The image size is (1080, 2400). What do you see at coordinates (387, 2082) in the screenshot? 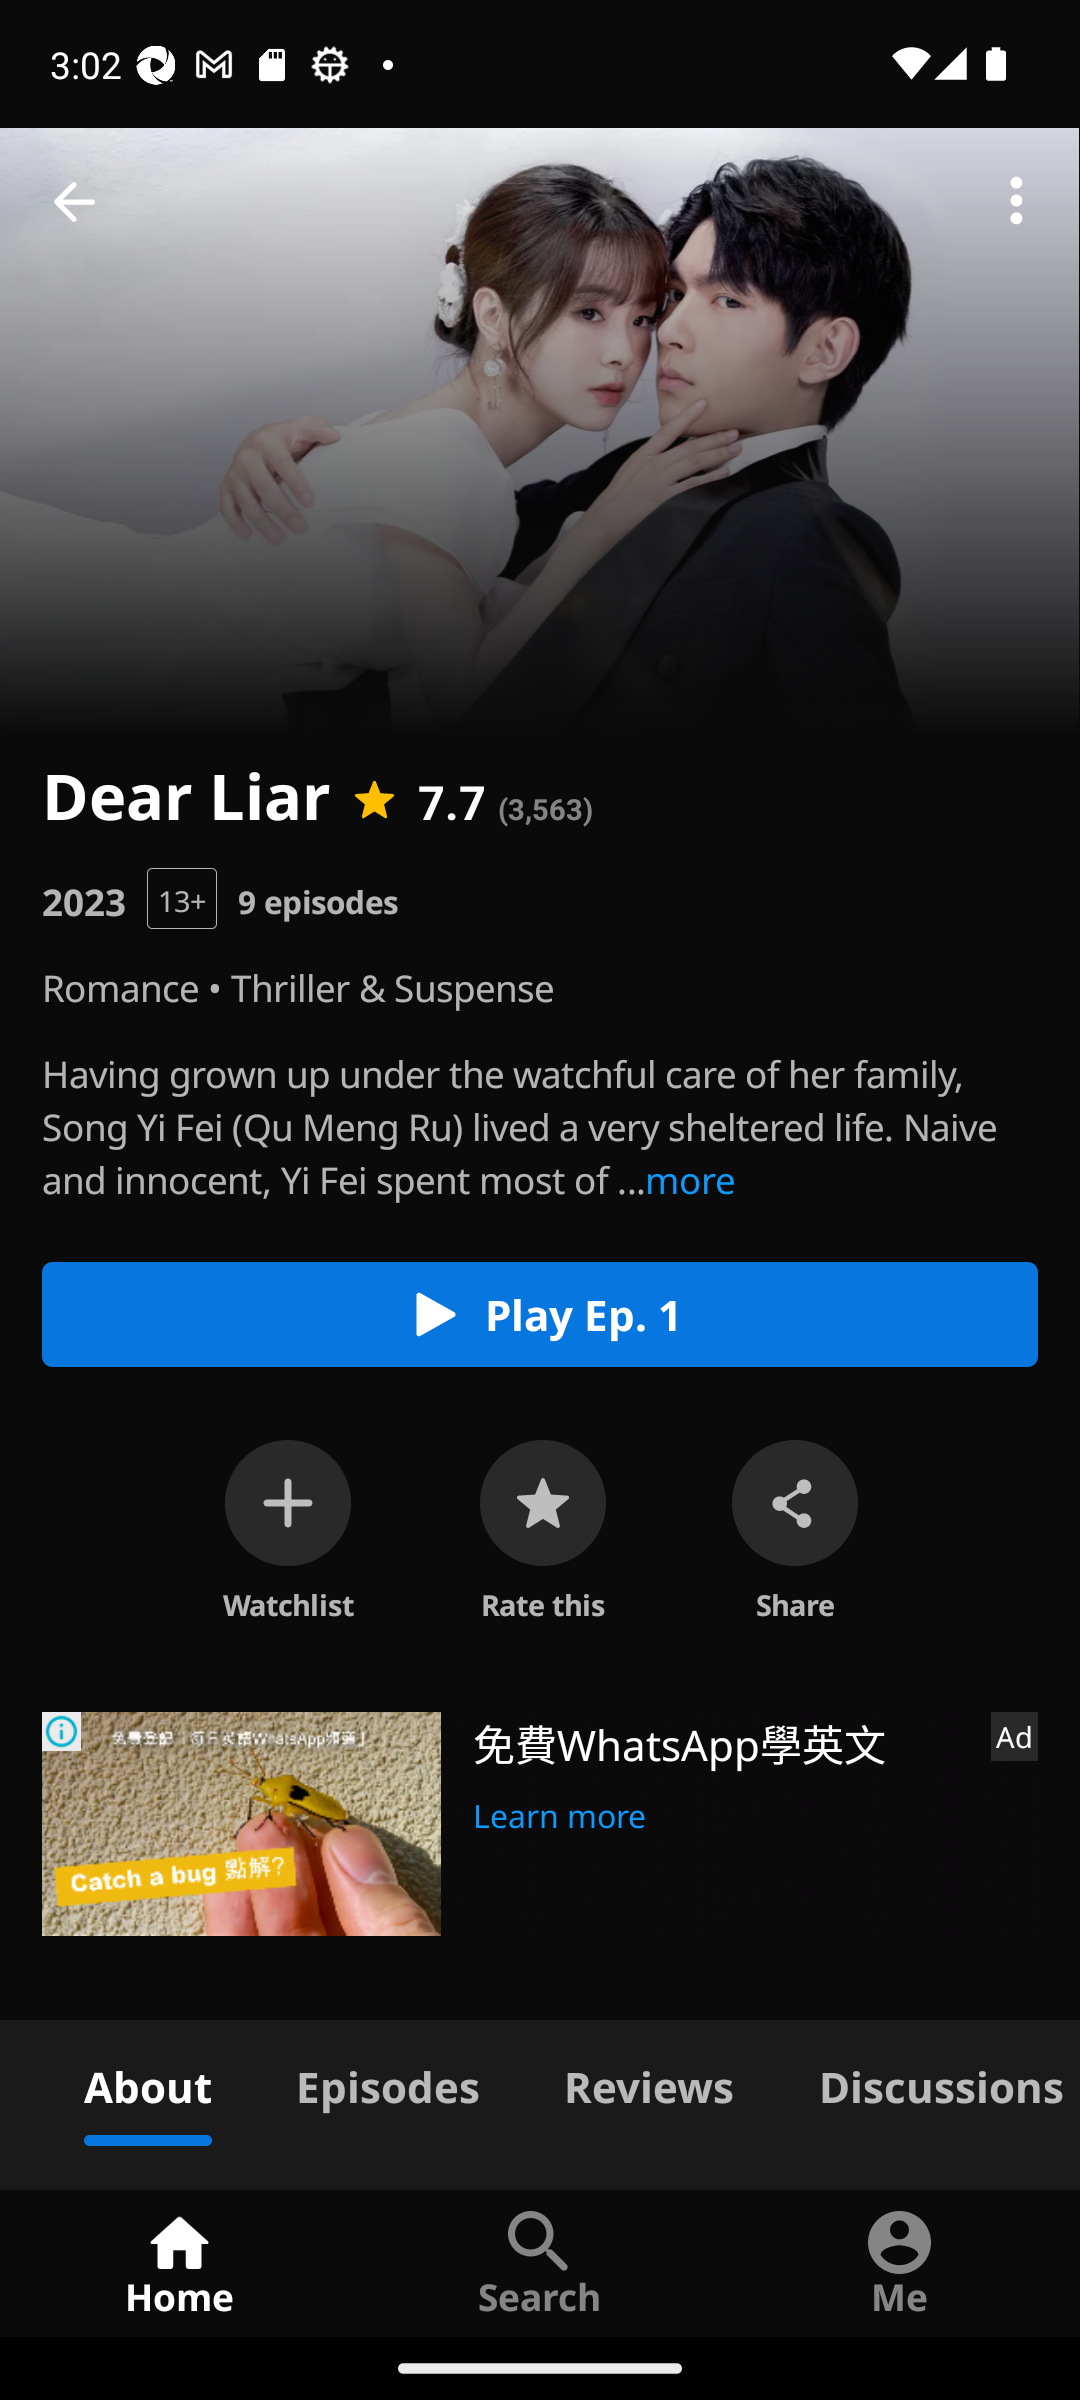
I see `Episodes` at bounding box center [387, 2082].